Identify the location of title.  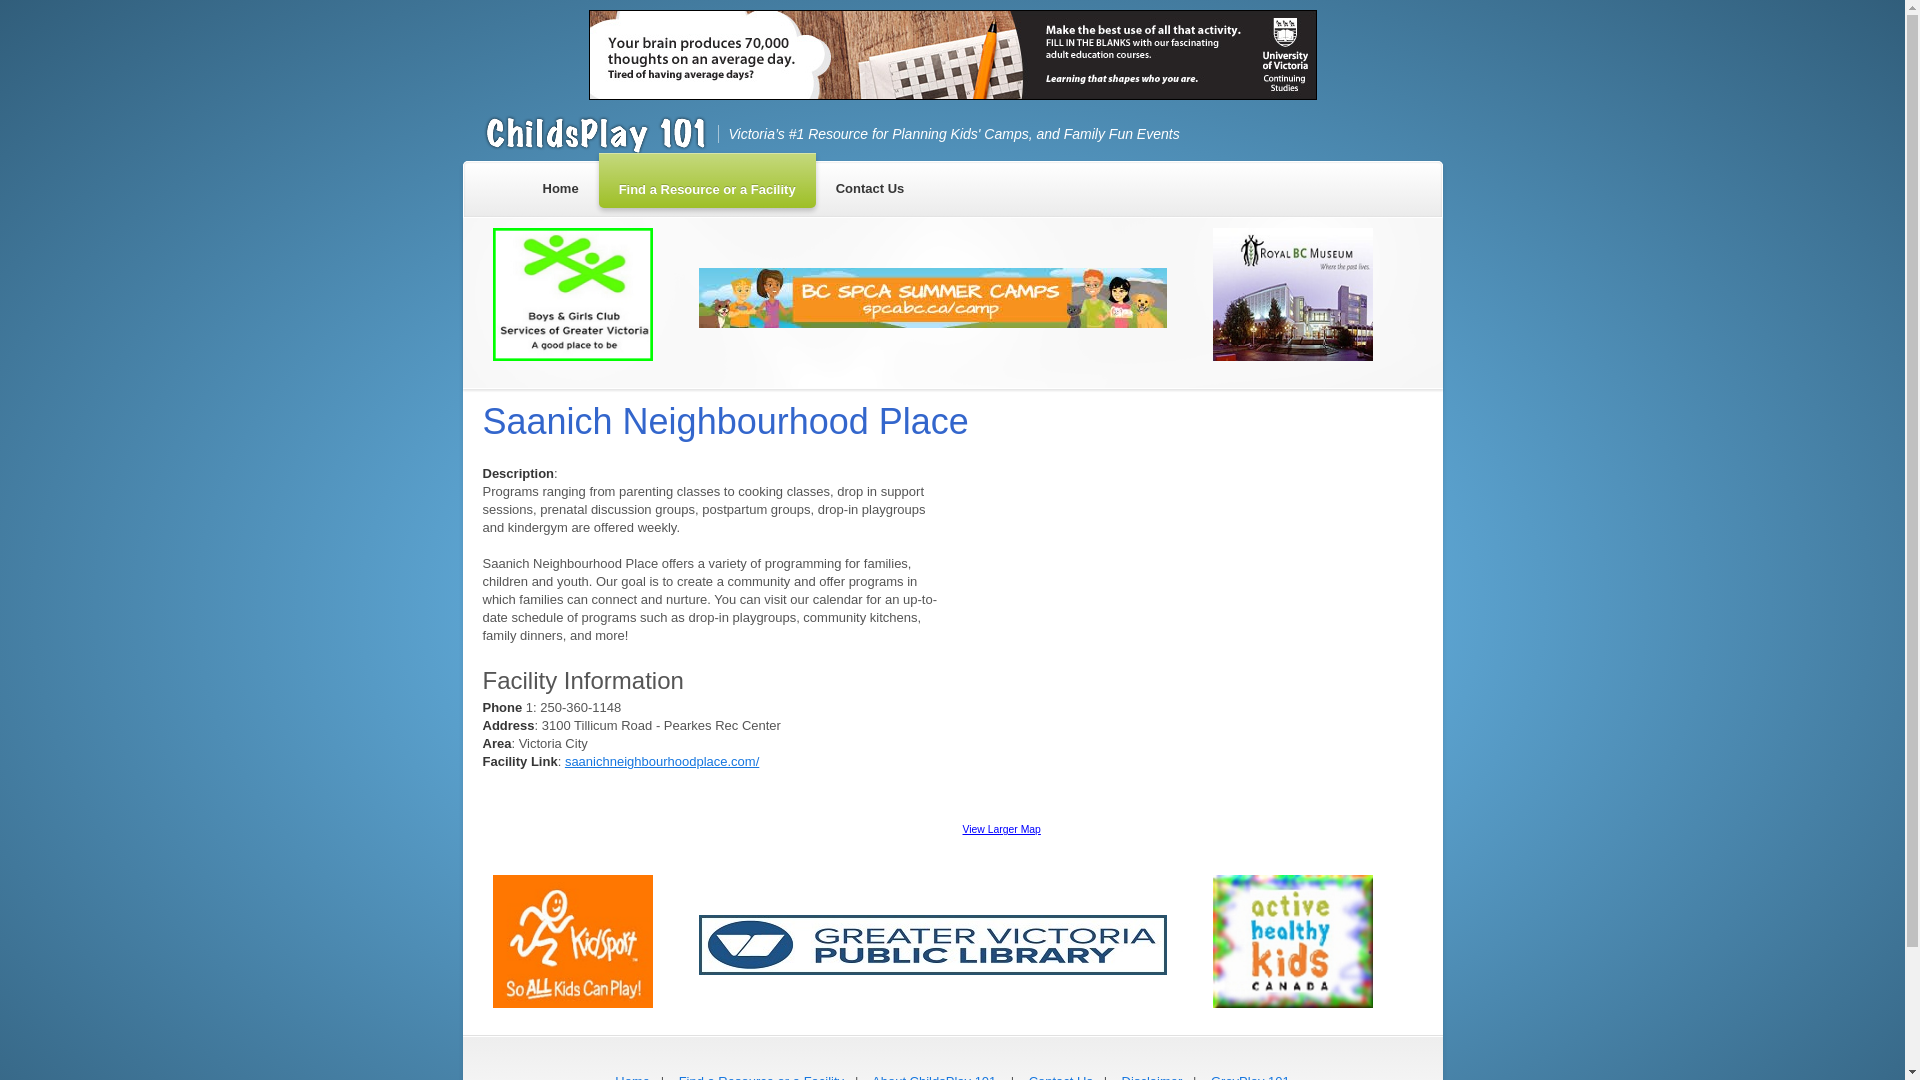
(934, 1076).